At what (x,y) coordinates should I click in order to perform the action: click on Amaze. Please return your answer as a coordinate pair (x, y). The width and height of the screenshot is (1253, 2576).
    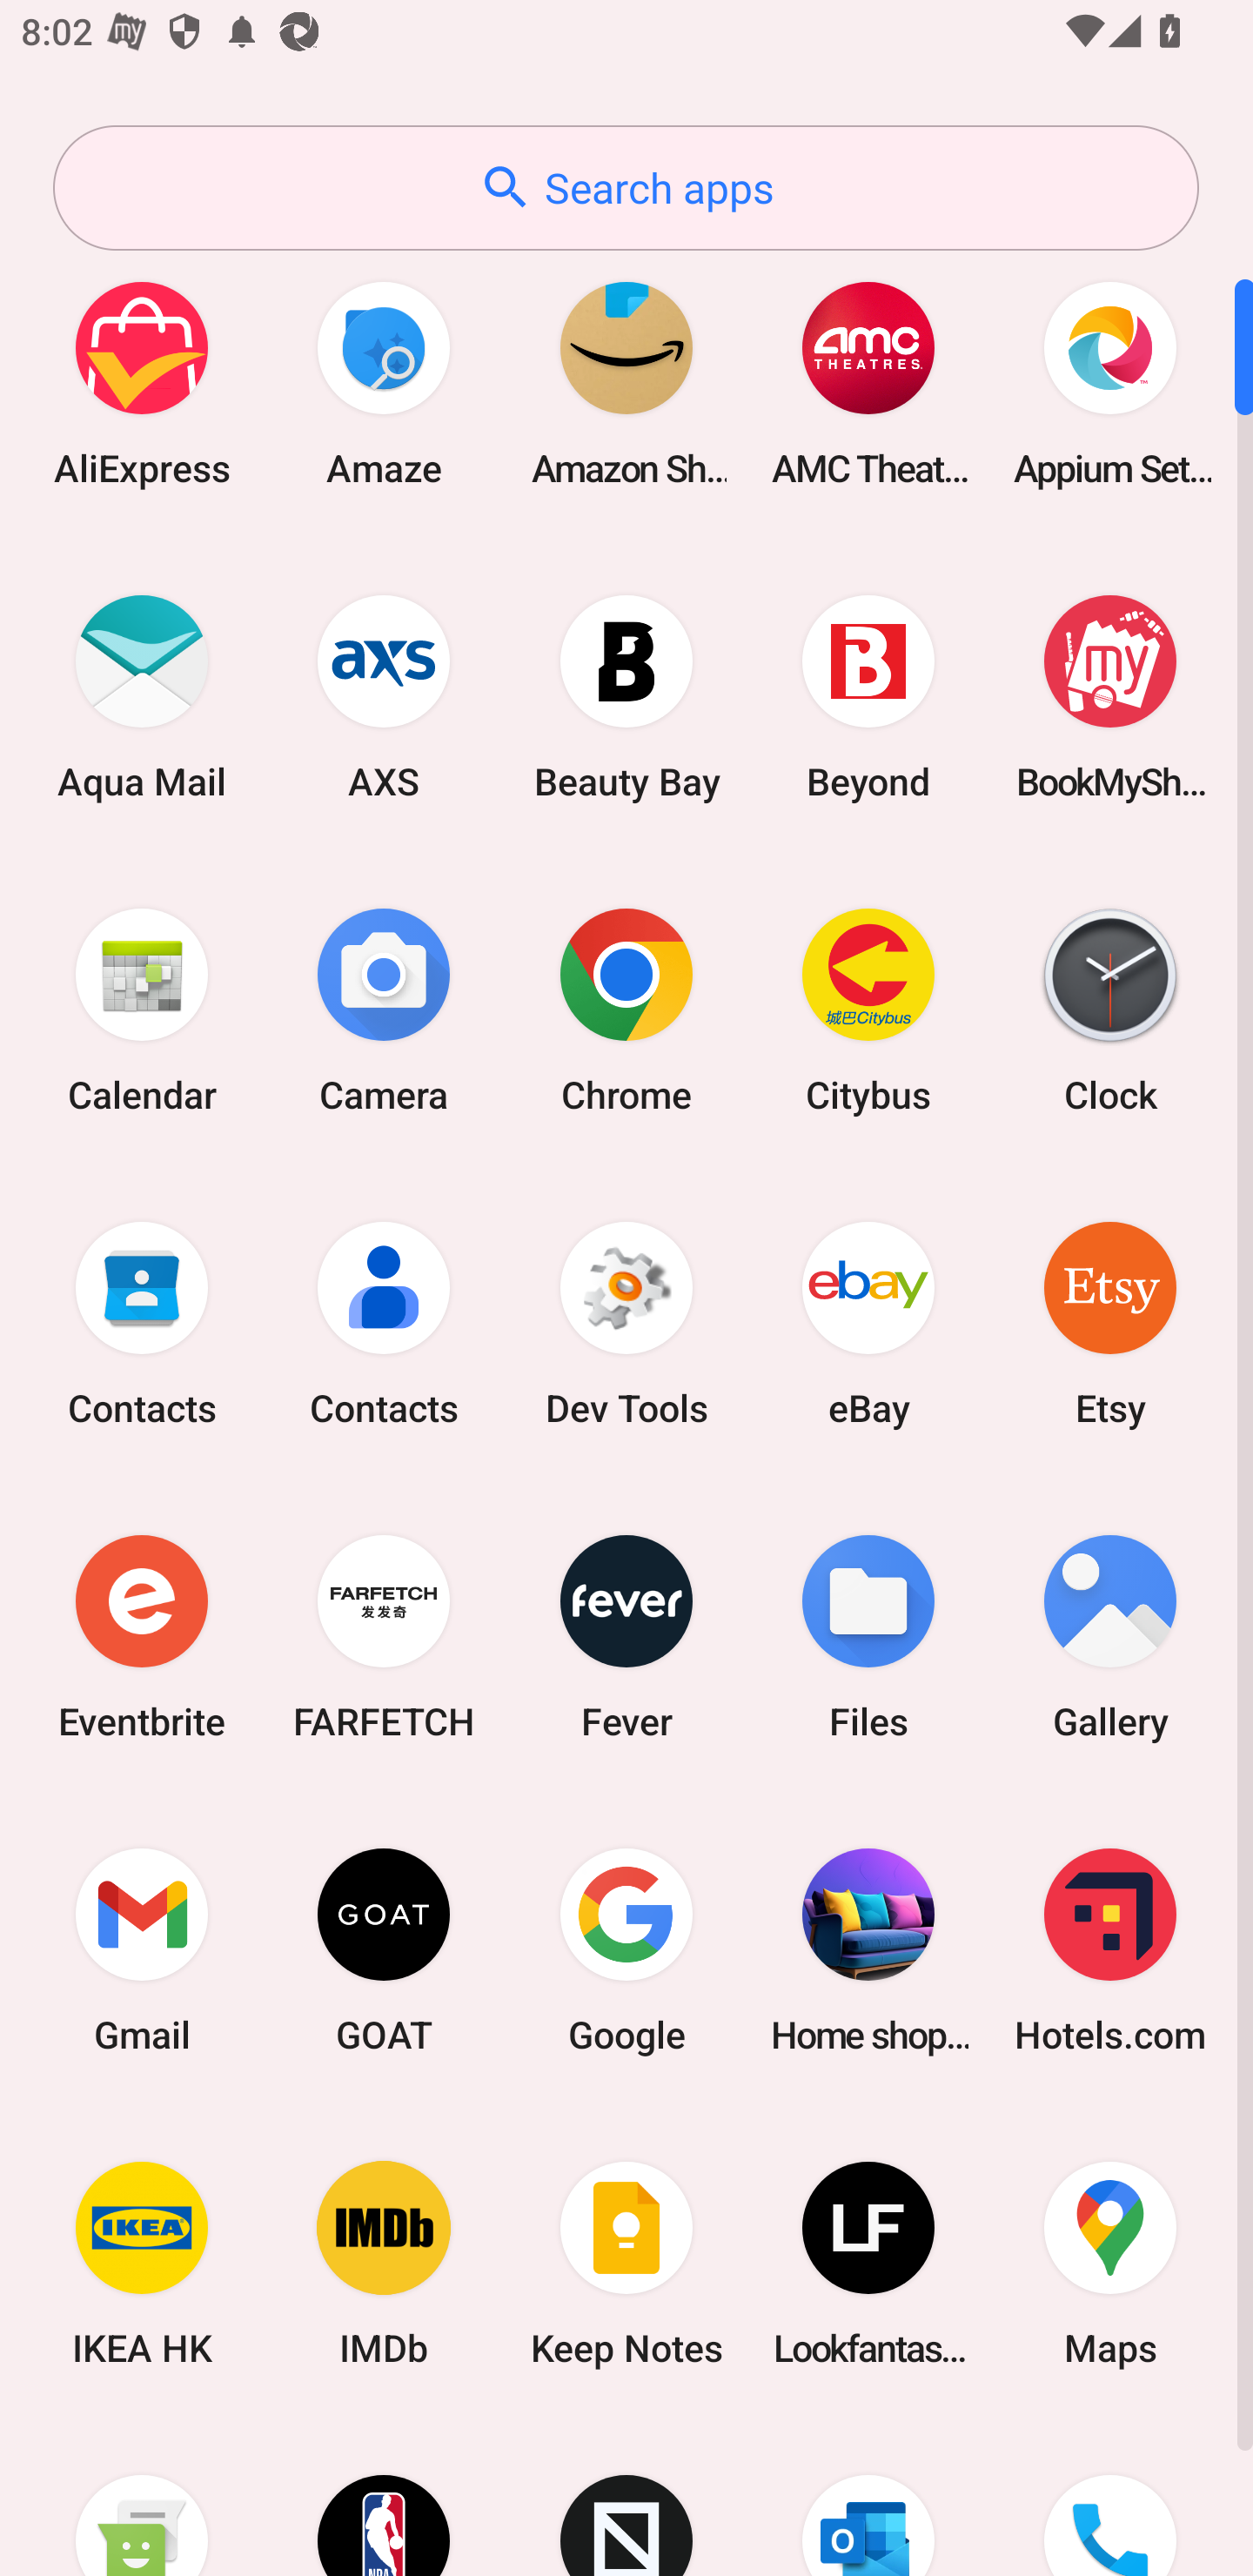
    Looking at the image, I should click on (384, 383).